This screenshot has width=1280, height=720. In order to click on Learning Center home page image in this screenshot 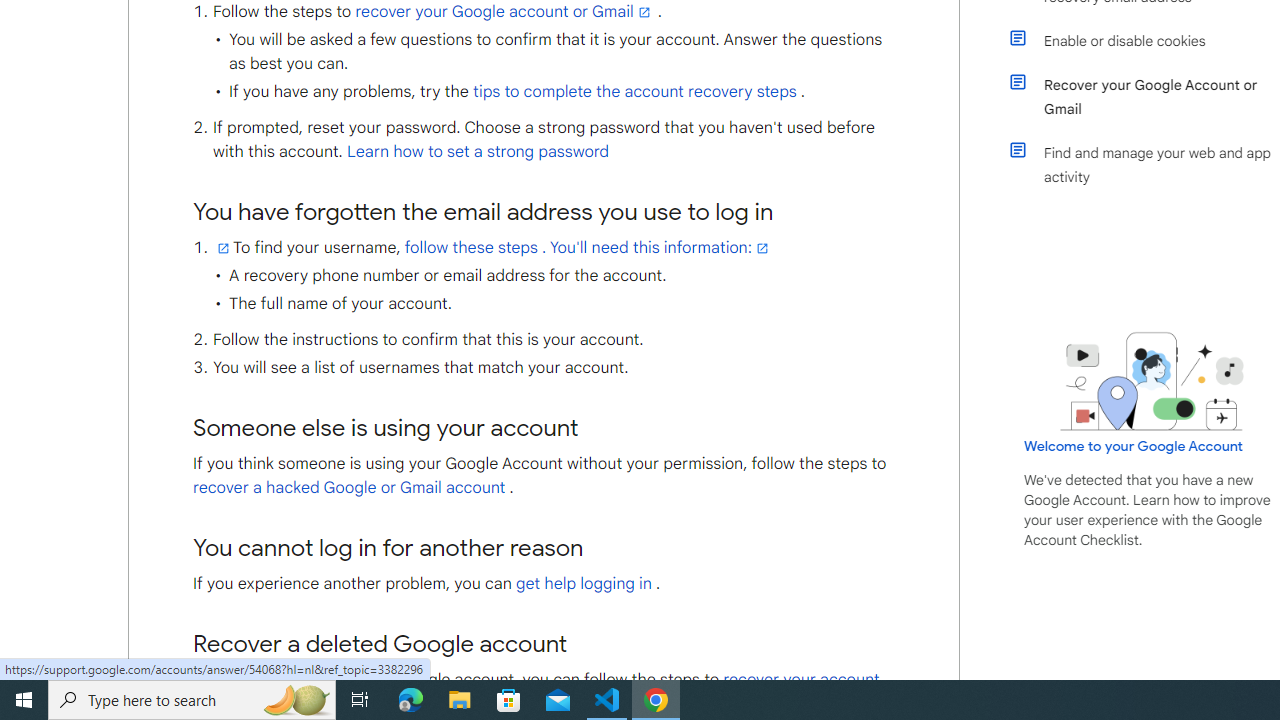, I will do `click(1152, 381)`.